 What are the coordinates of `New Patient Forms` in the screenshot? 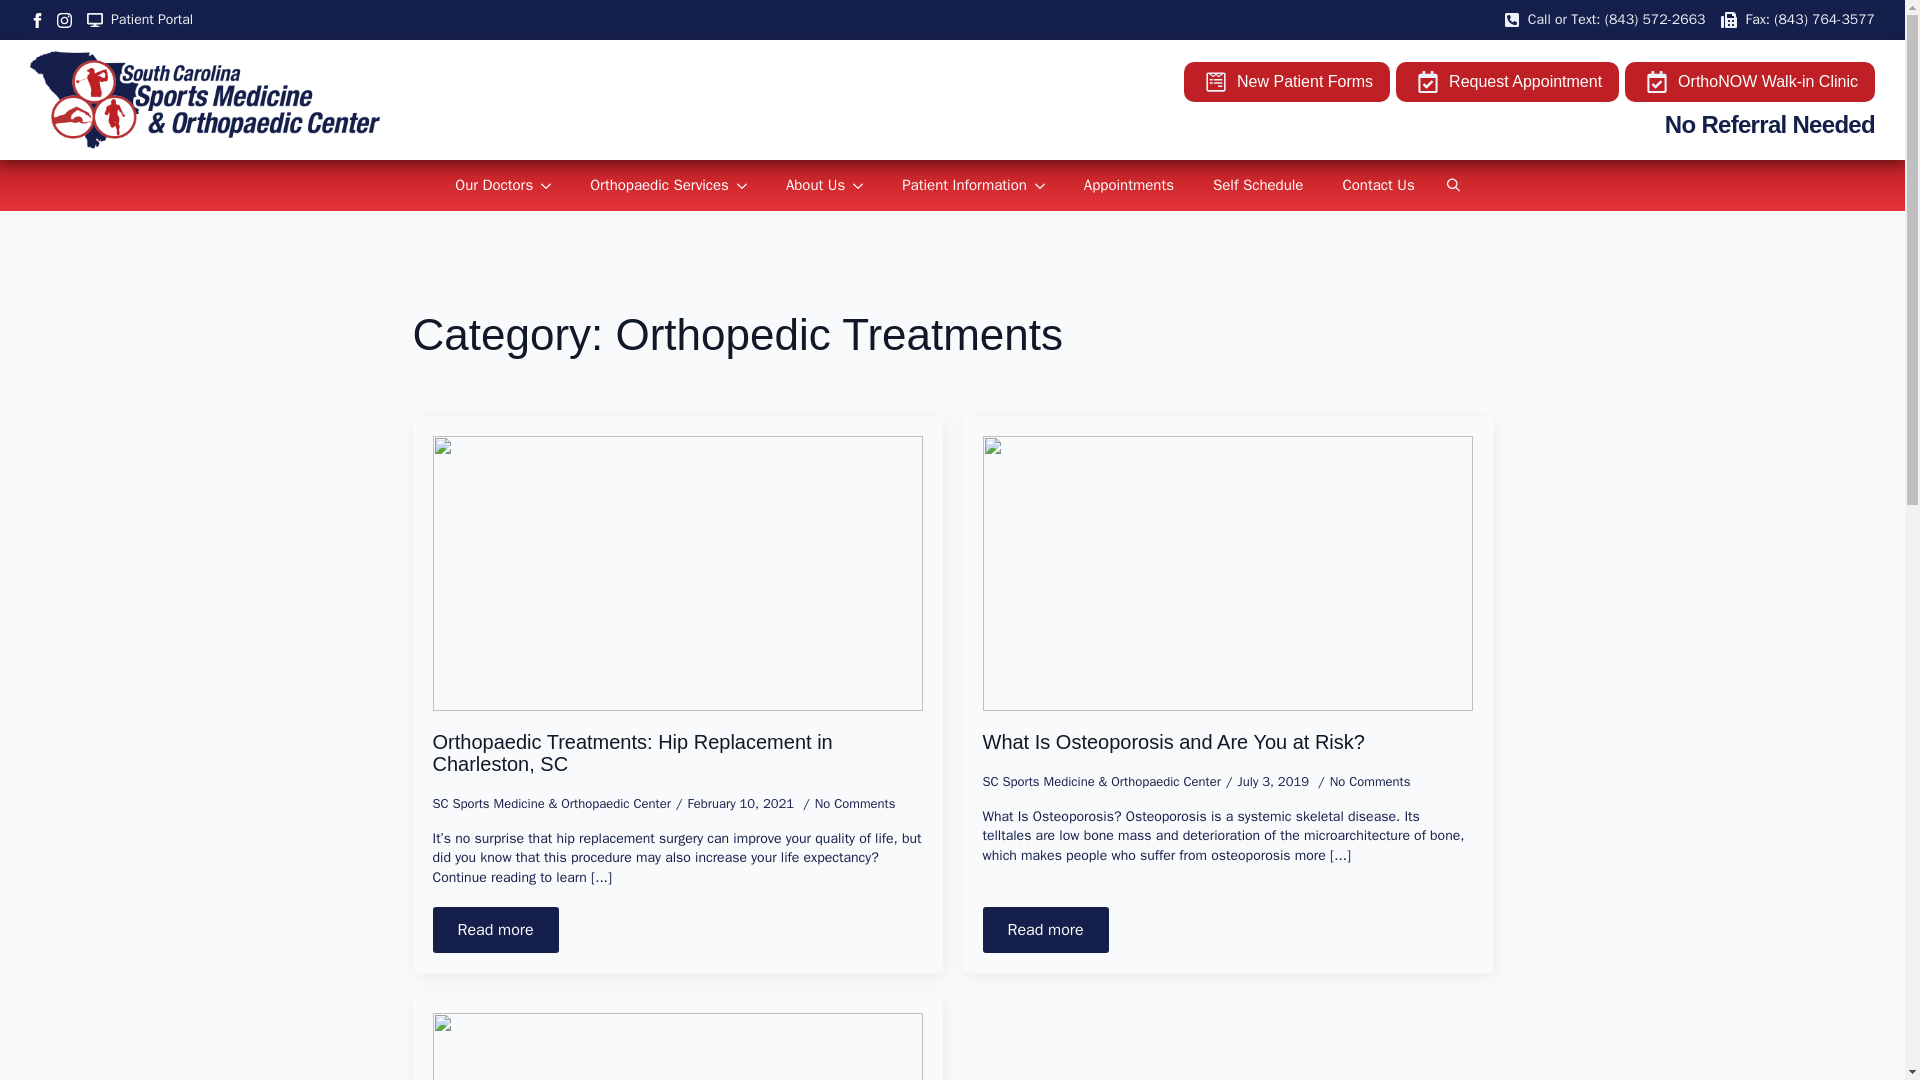 It's located at (1287, 81).